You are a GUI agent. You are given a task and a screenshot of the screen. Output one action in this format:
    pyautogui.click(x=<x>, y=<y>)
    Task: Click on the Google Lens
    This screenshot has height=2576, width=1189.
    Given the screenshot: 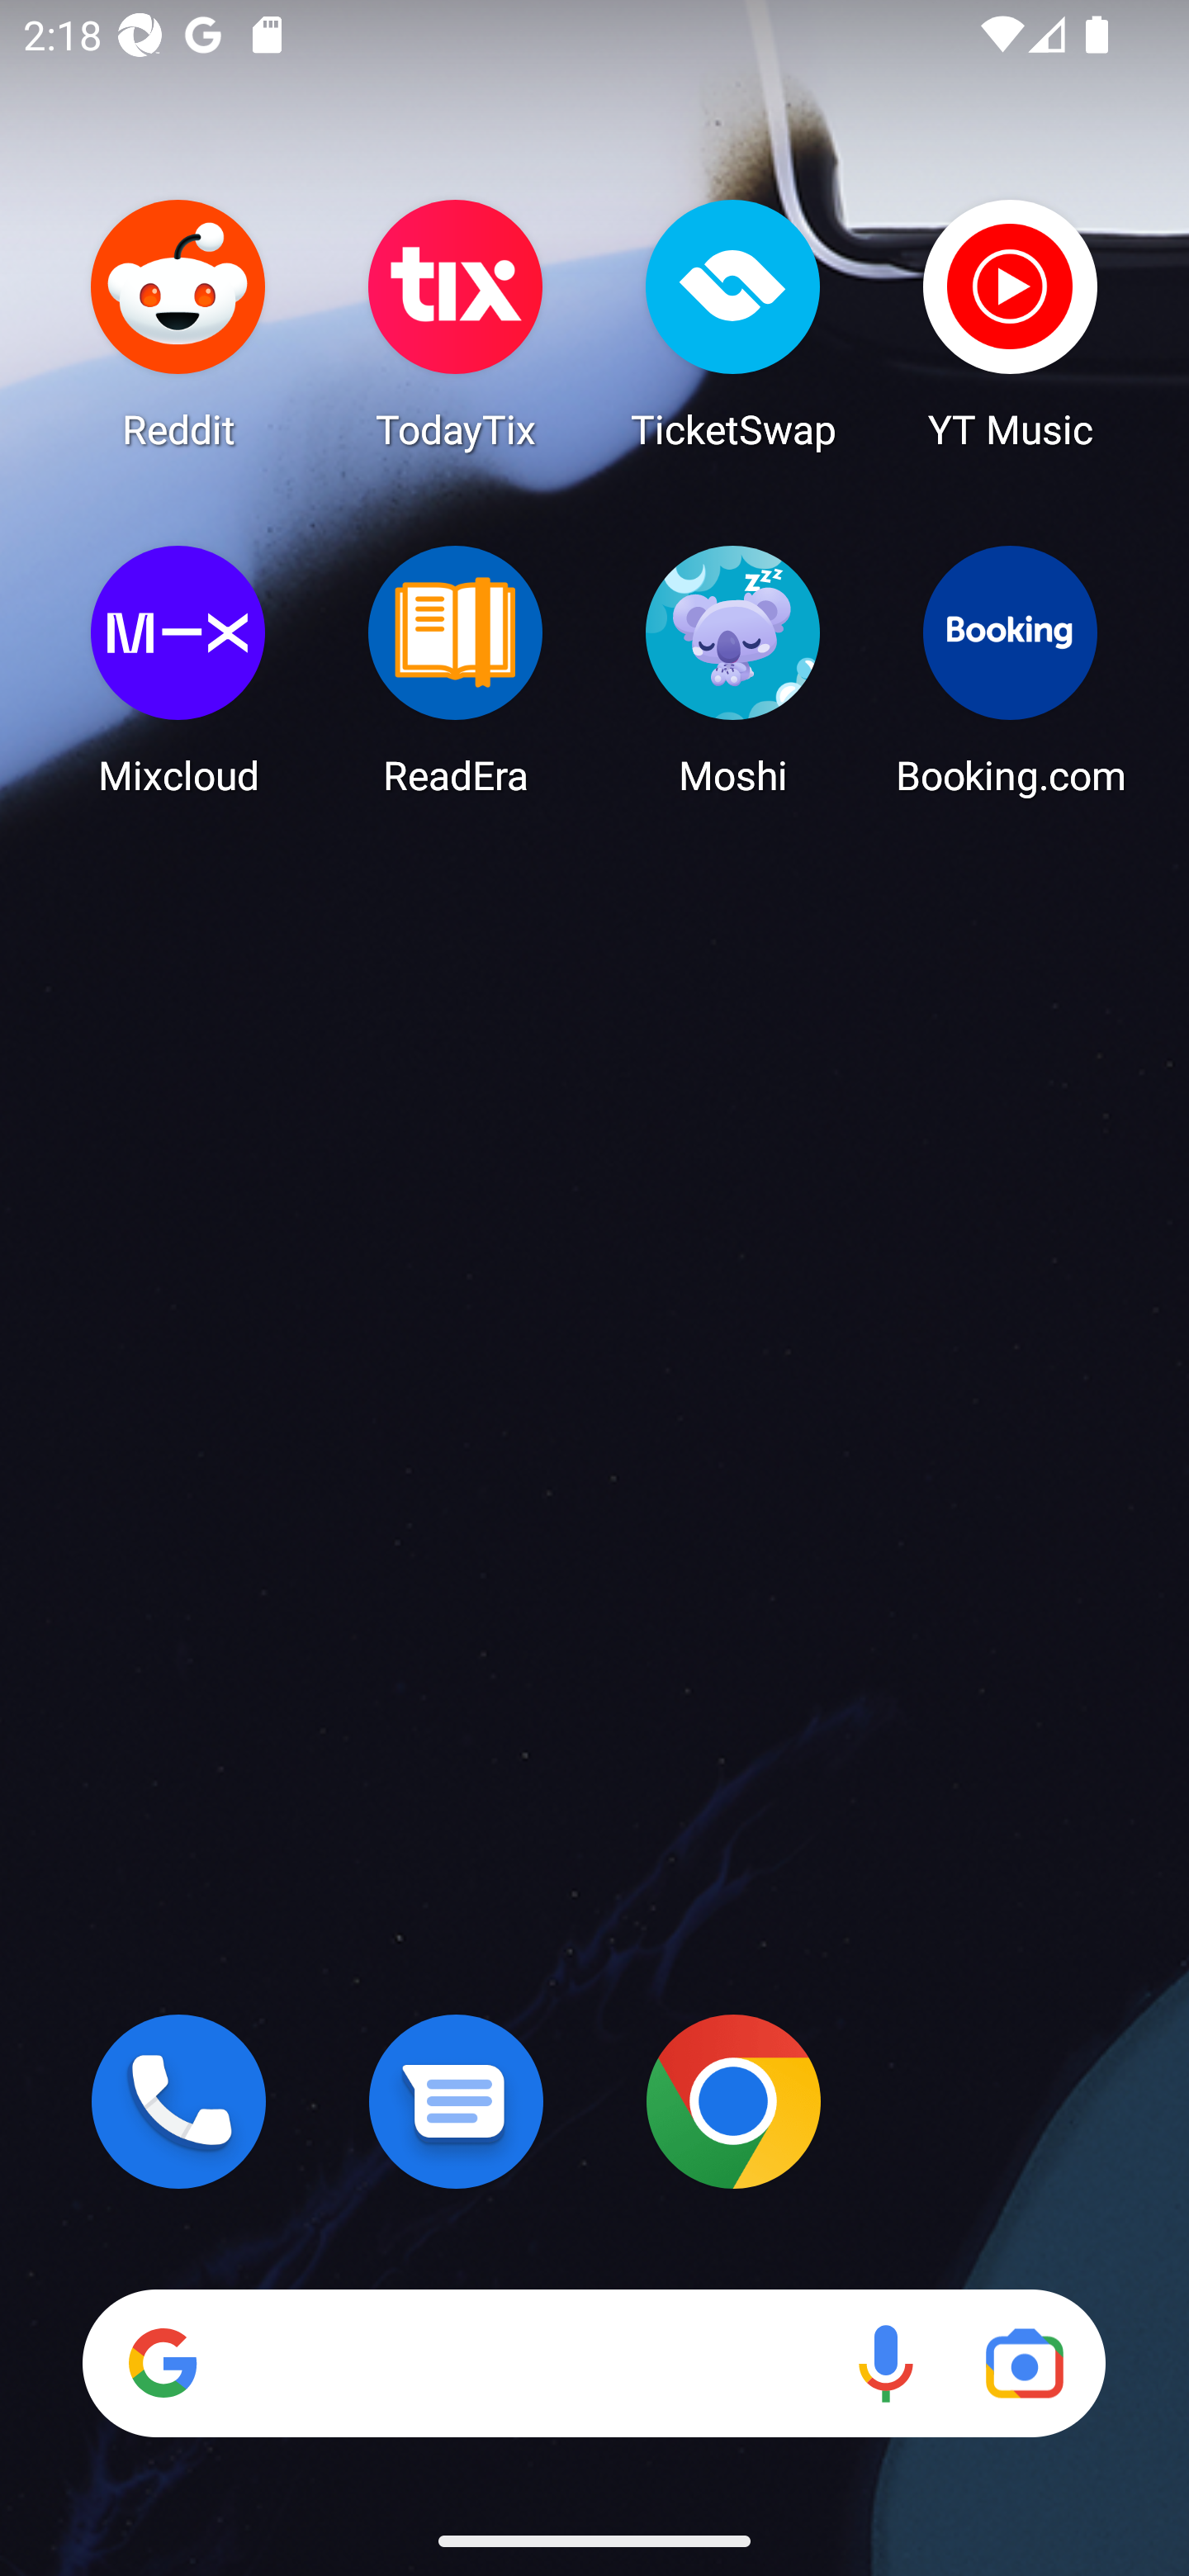 What is the action you would take?
    pyautogui.click(x=1024, y=2363)
    